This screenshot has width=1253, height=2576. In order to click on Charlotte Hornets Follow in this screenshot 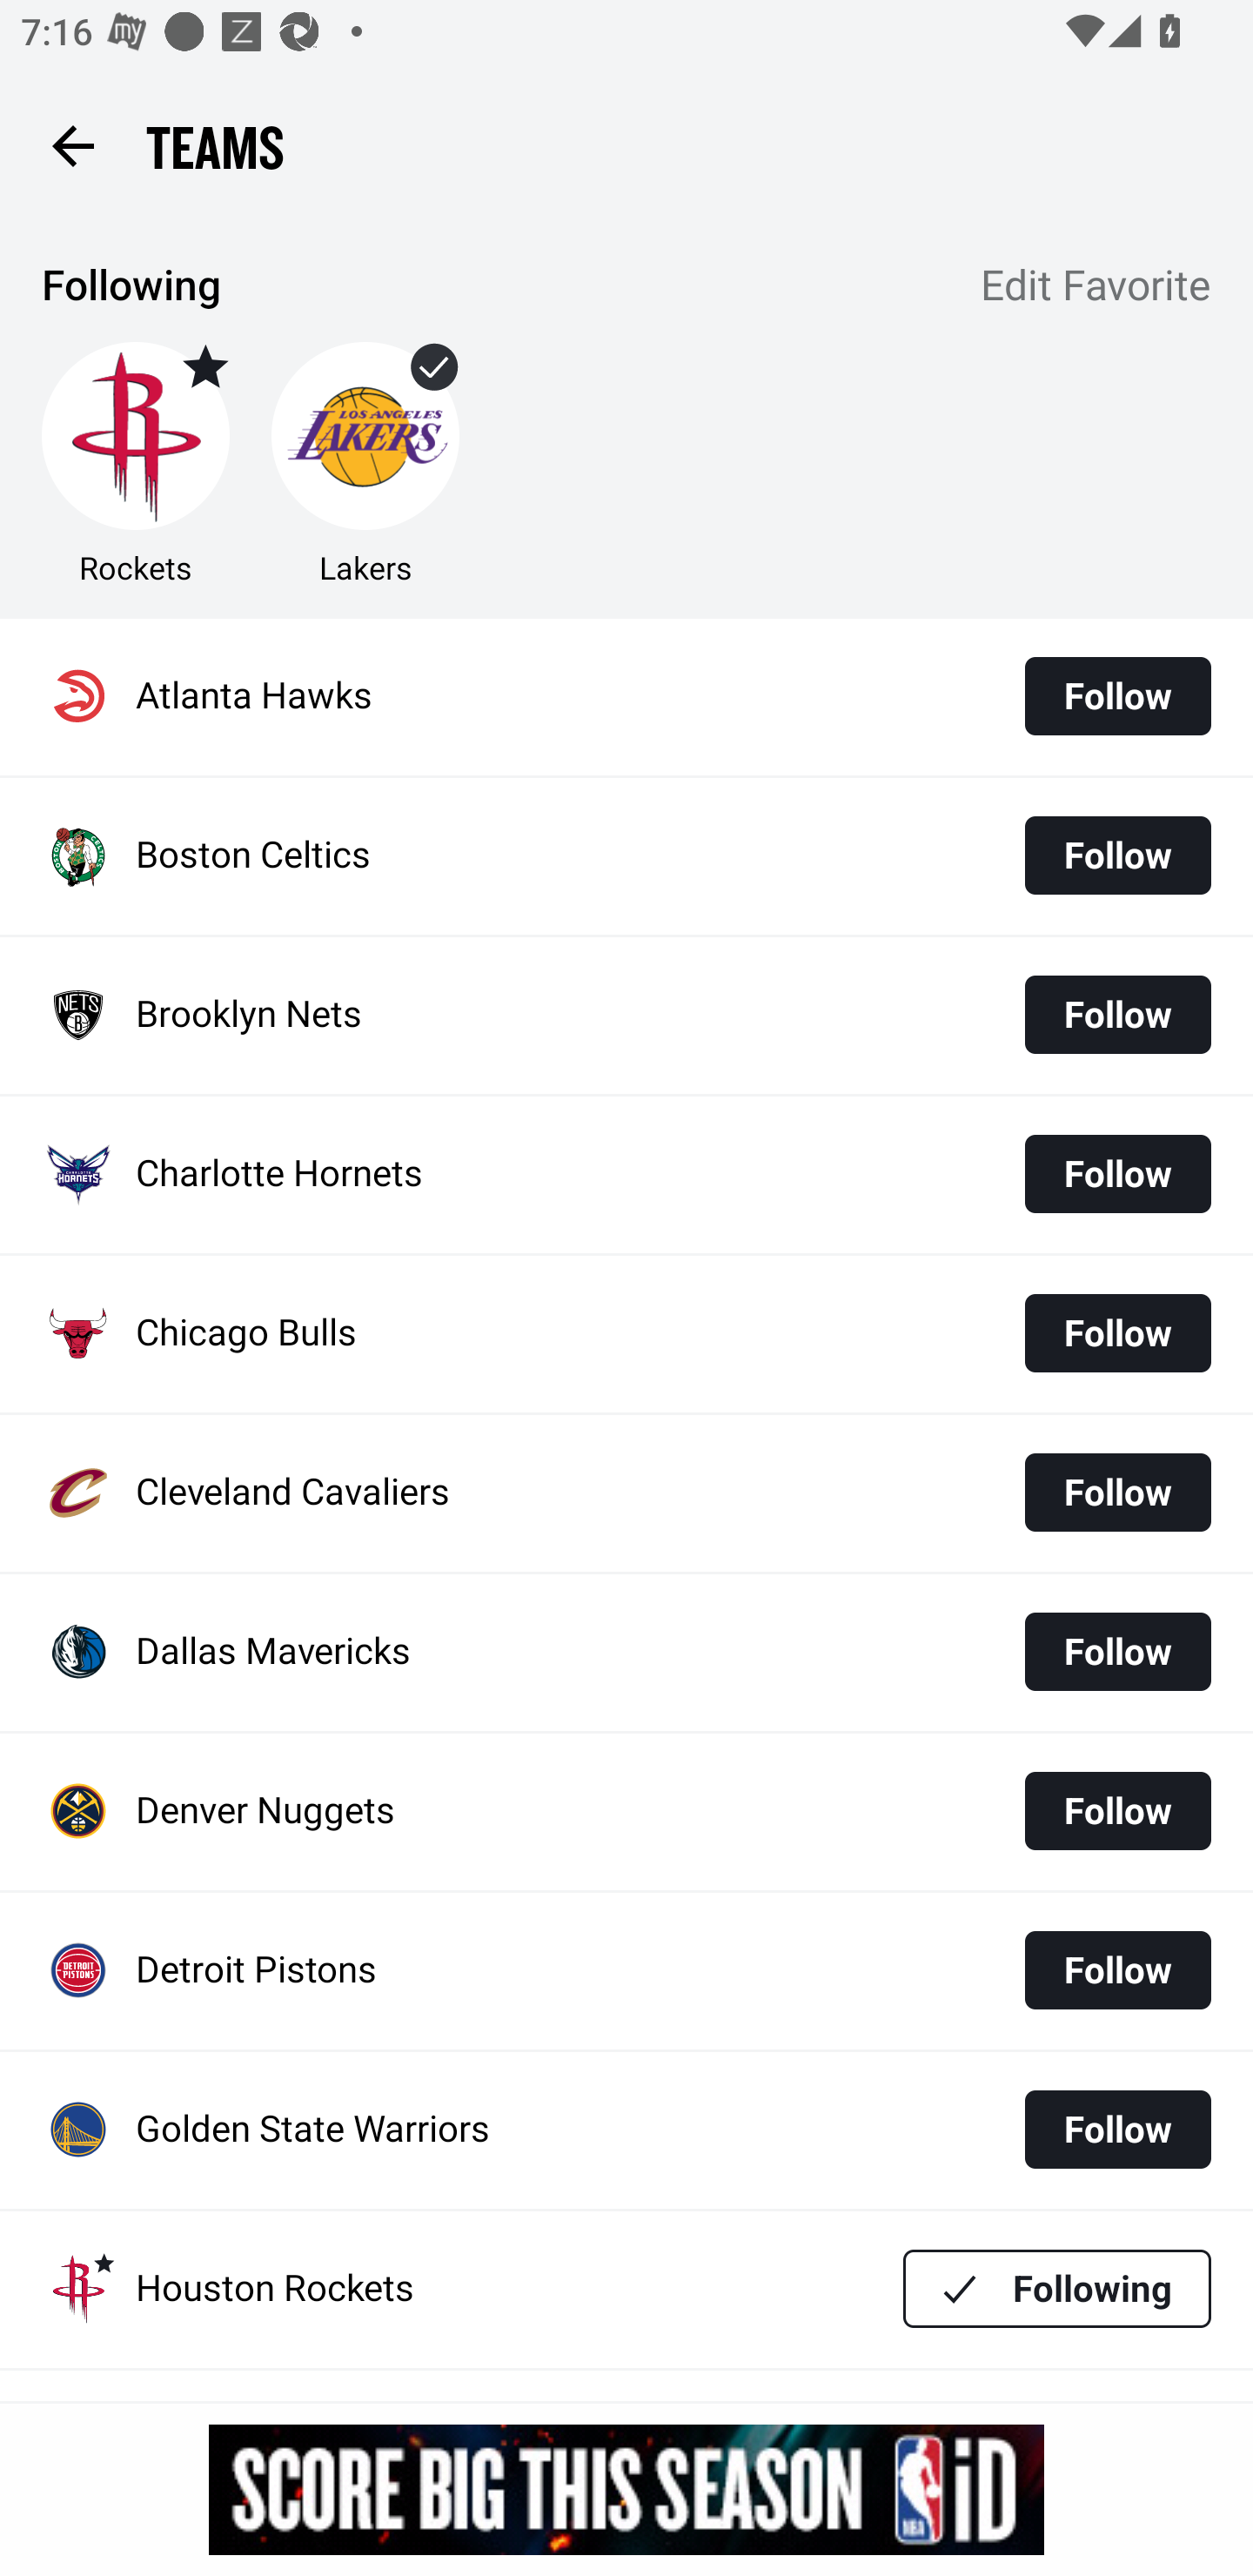, I will do `click(626, 1174)`.